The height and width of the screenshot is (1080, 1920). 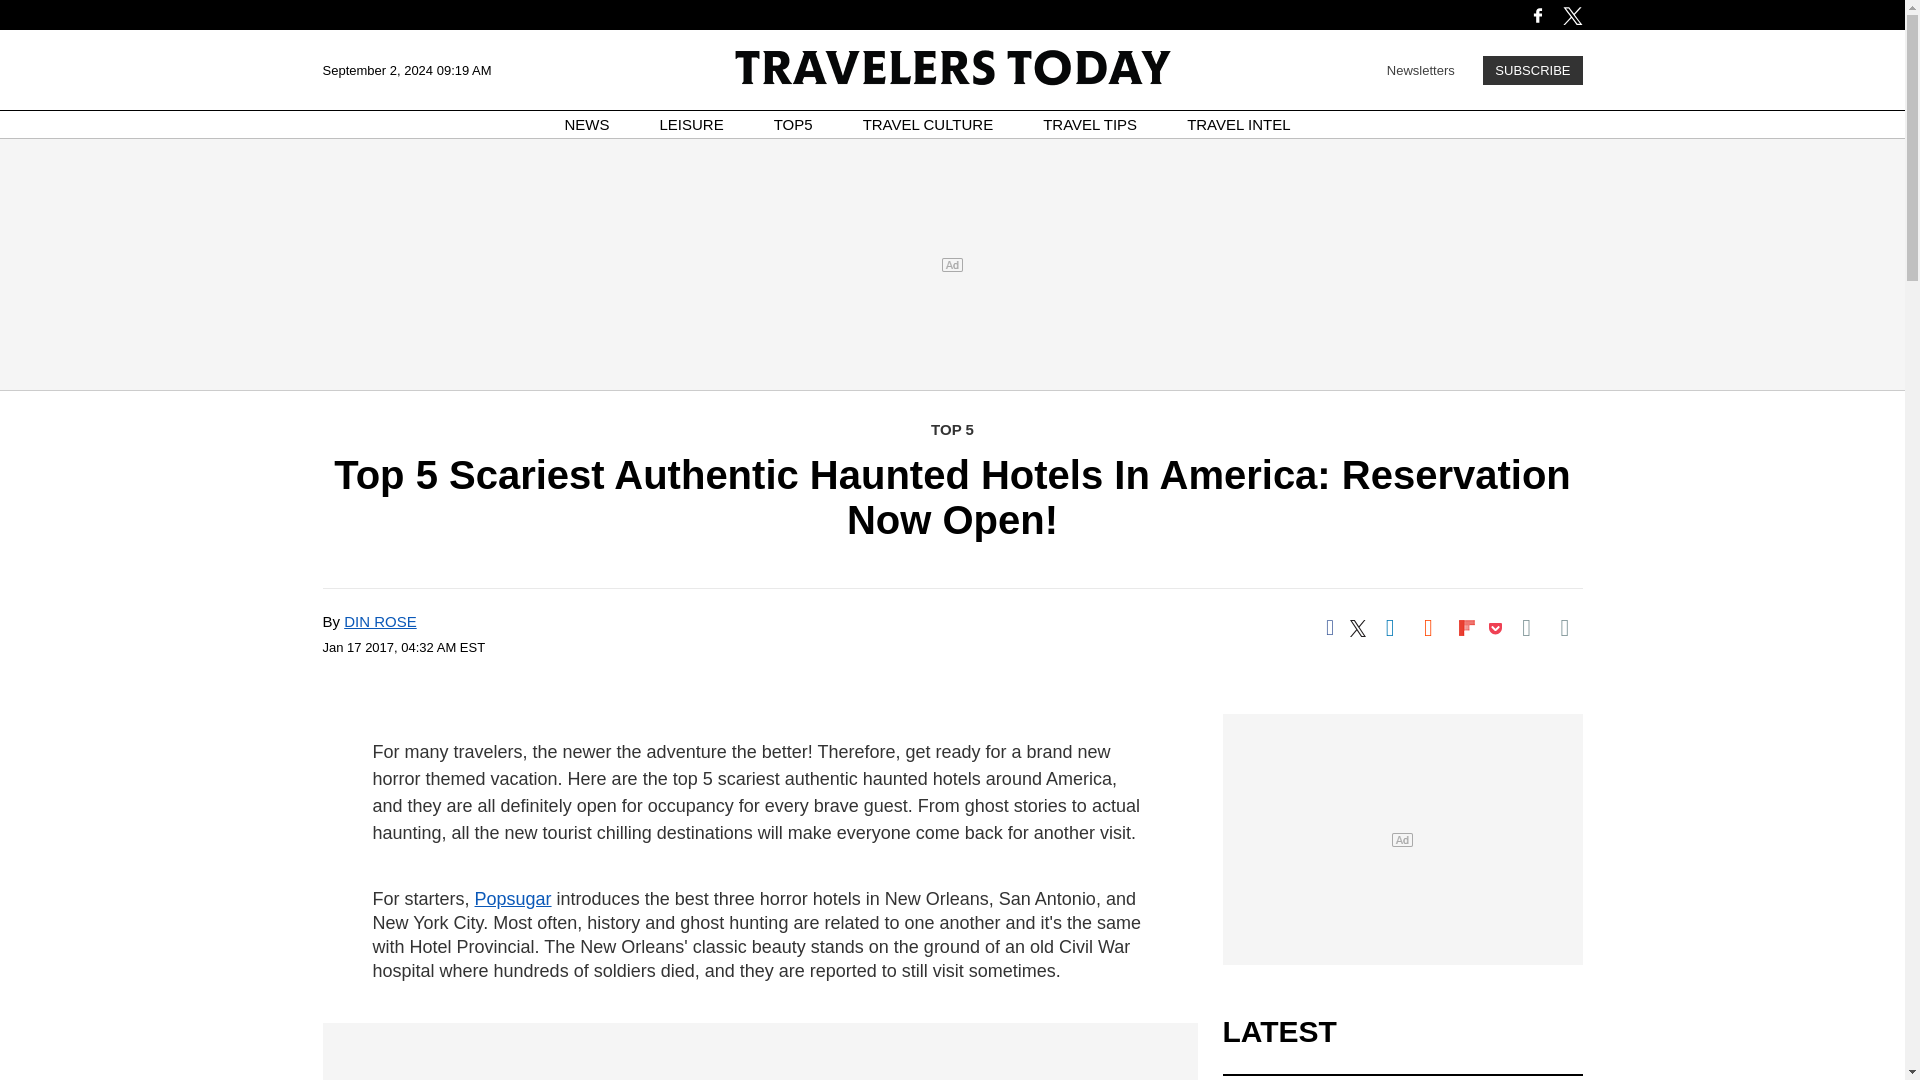 What do you see at coordinates (587, 124) in the screenshot?
I see `NEWS` at bounding box center [587, 124].